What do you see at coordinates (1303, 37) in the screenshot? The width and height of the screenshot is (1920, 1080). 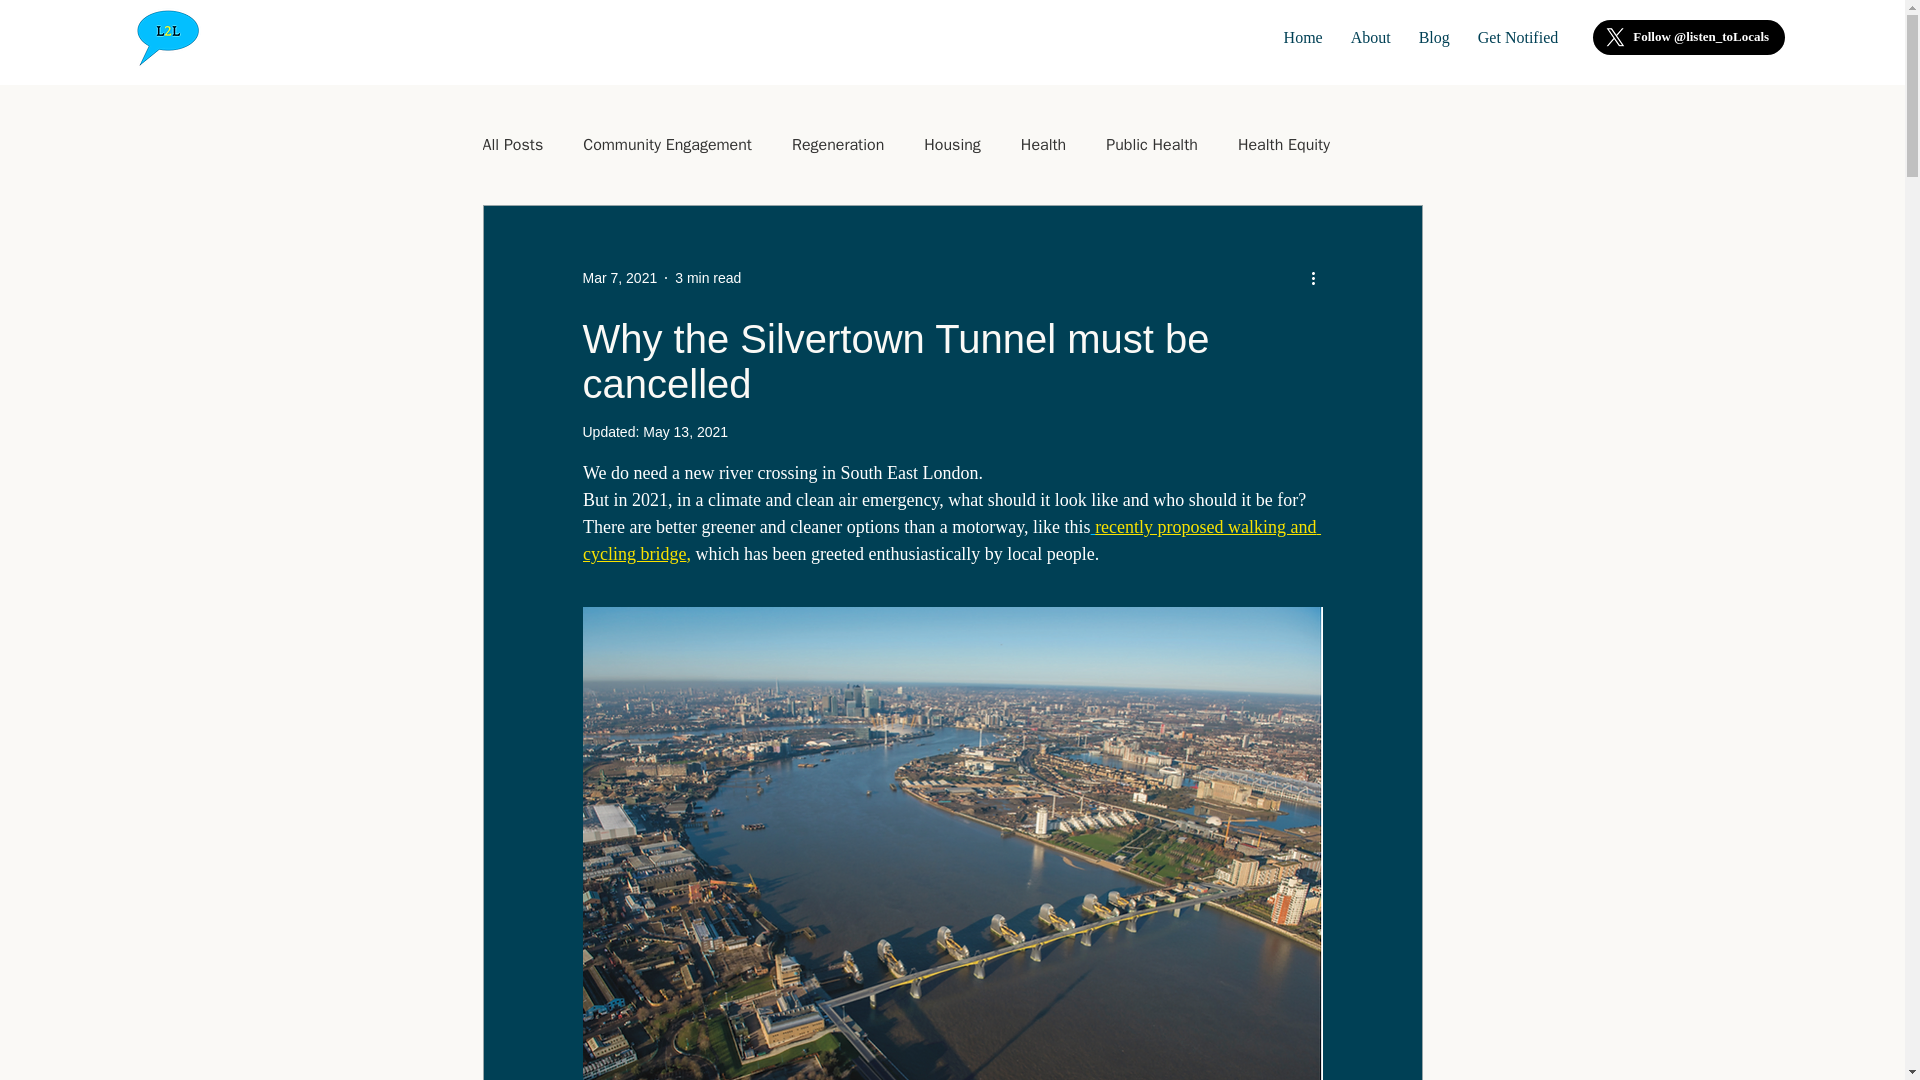 I see `Home` at bounding box center [1303, 37].